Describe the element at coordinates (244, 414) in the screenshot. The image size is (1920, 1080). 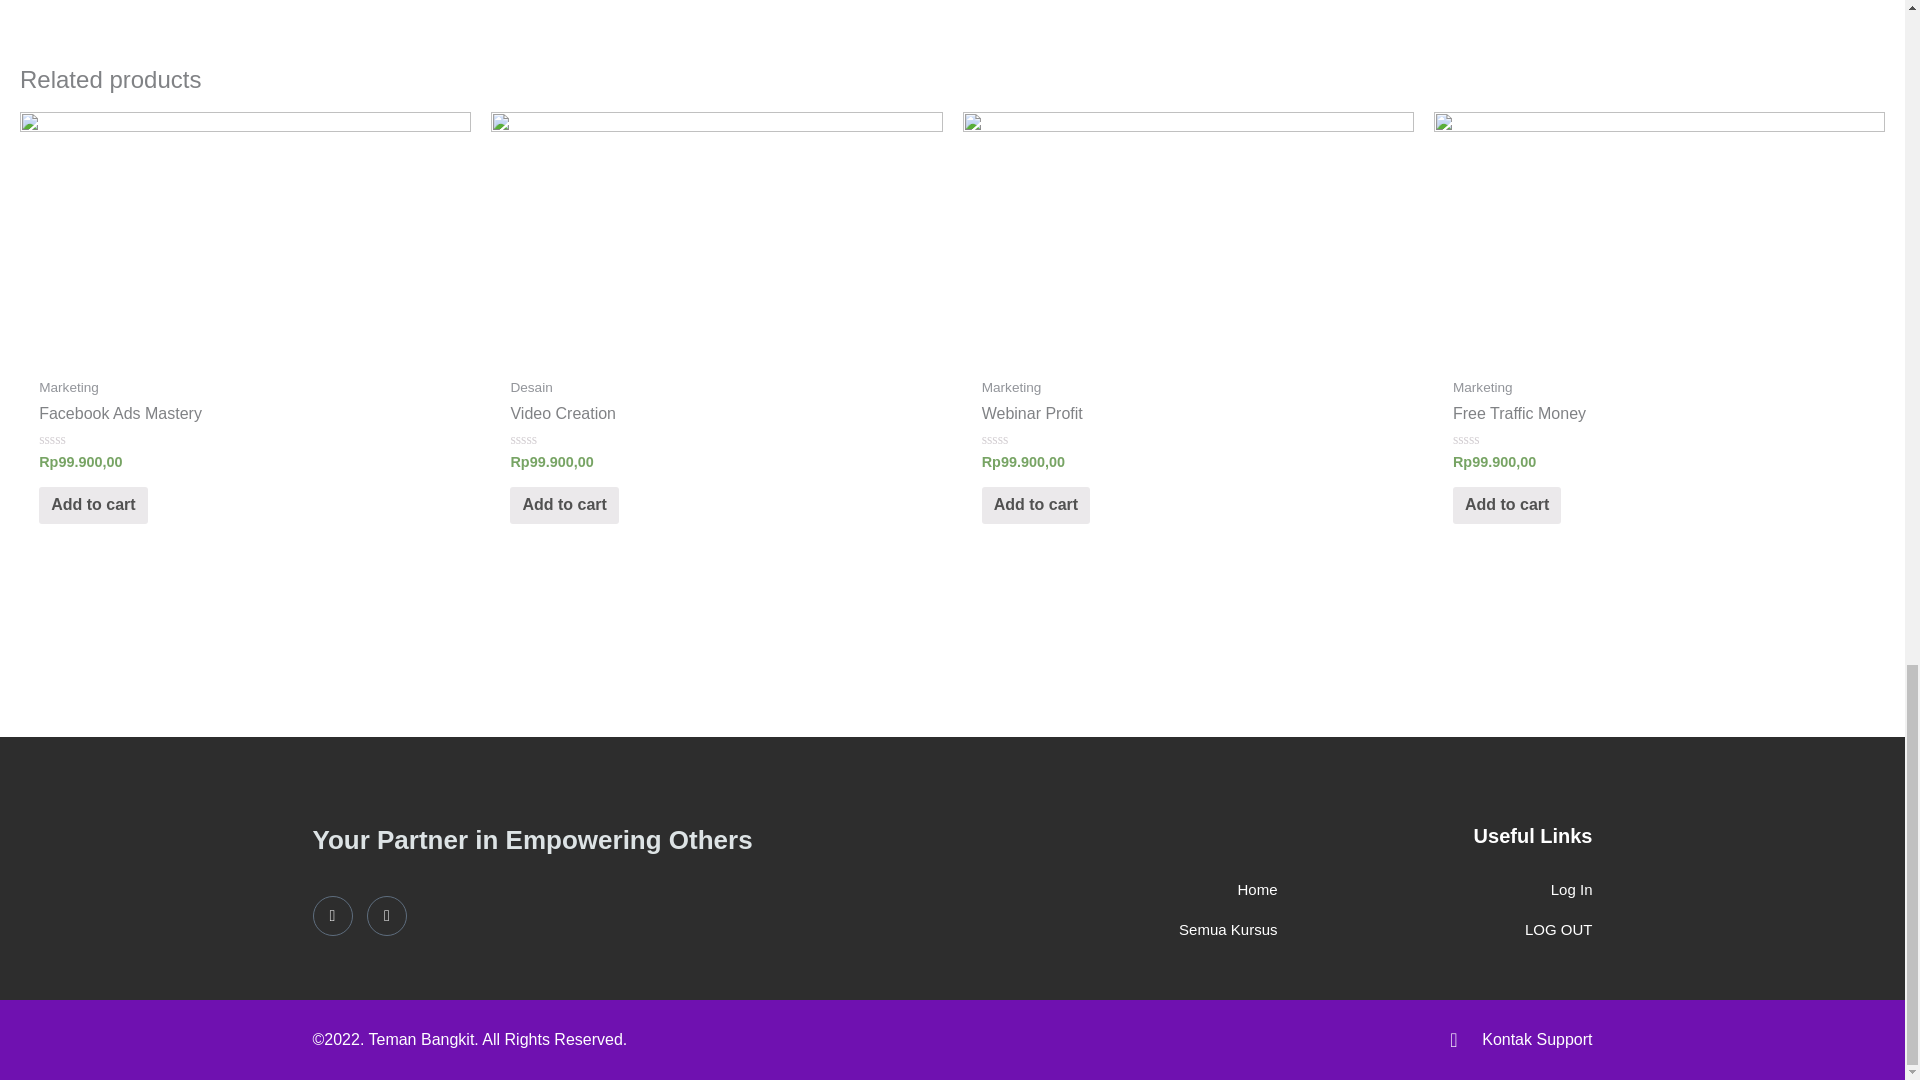
I see `Facebook Ads Mastery` at that location.